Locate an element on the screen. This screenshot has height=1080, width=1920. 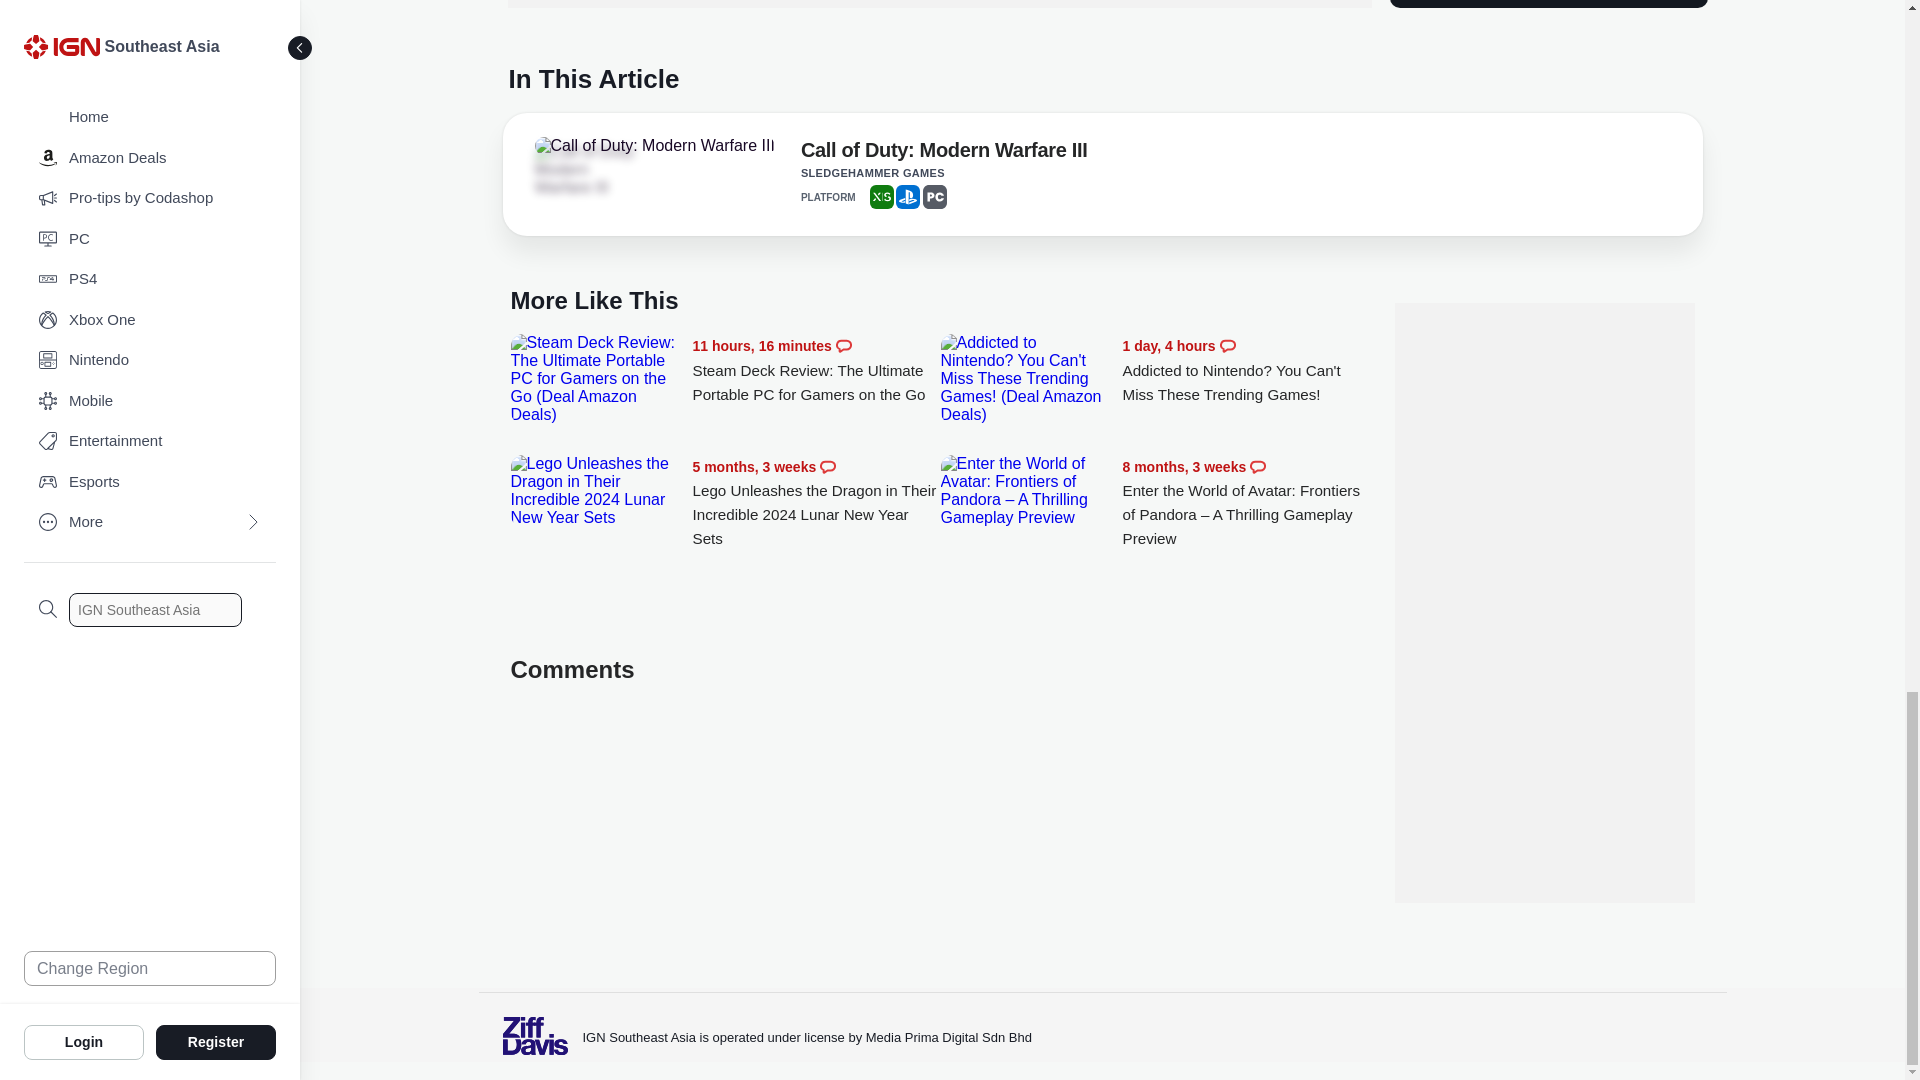
Call of Duty: Modern Warfare III is located at coordinates (590, 169).